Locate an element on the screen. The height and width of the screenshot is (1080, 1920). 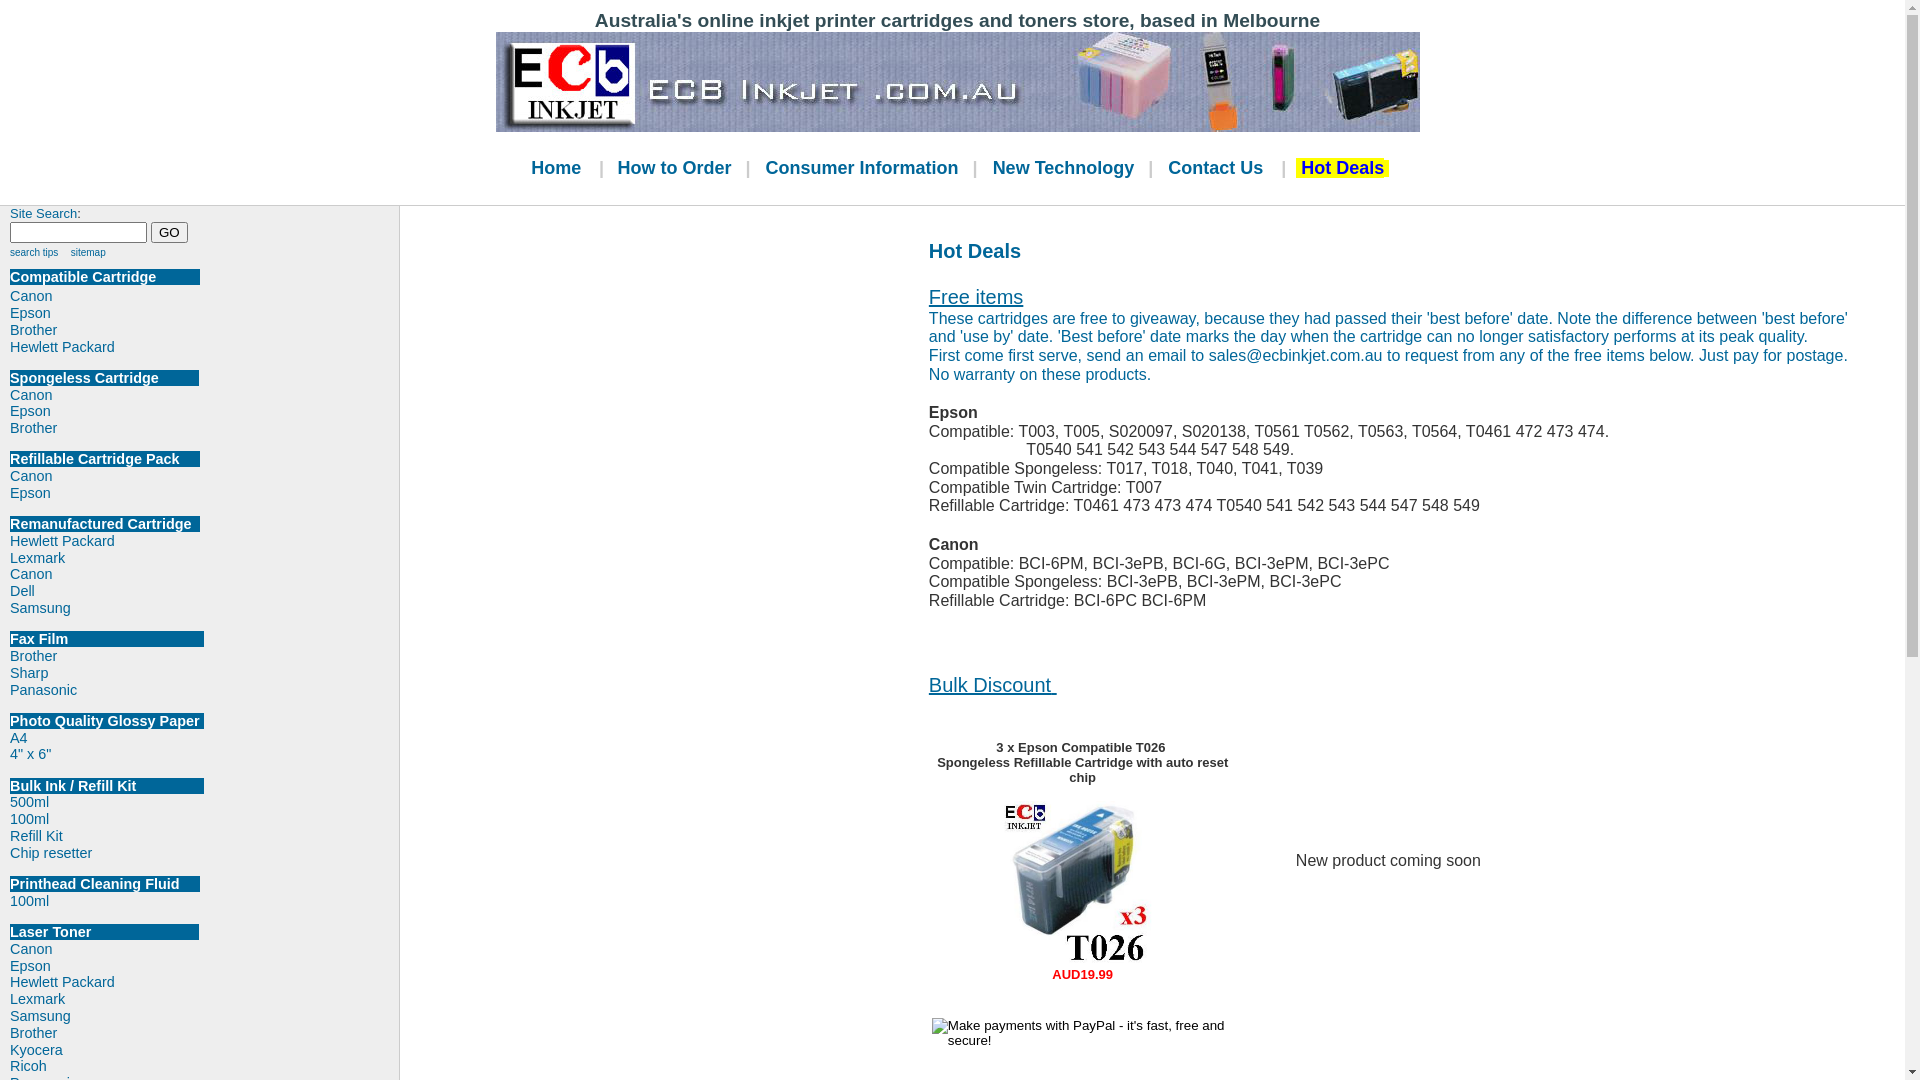
Brother is located at coordinates (204, 330).